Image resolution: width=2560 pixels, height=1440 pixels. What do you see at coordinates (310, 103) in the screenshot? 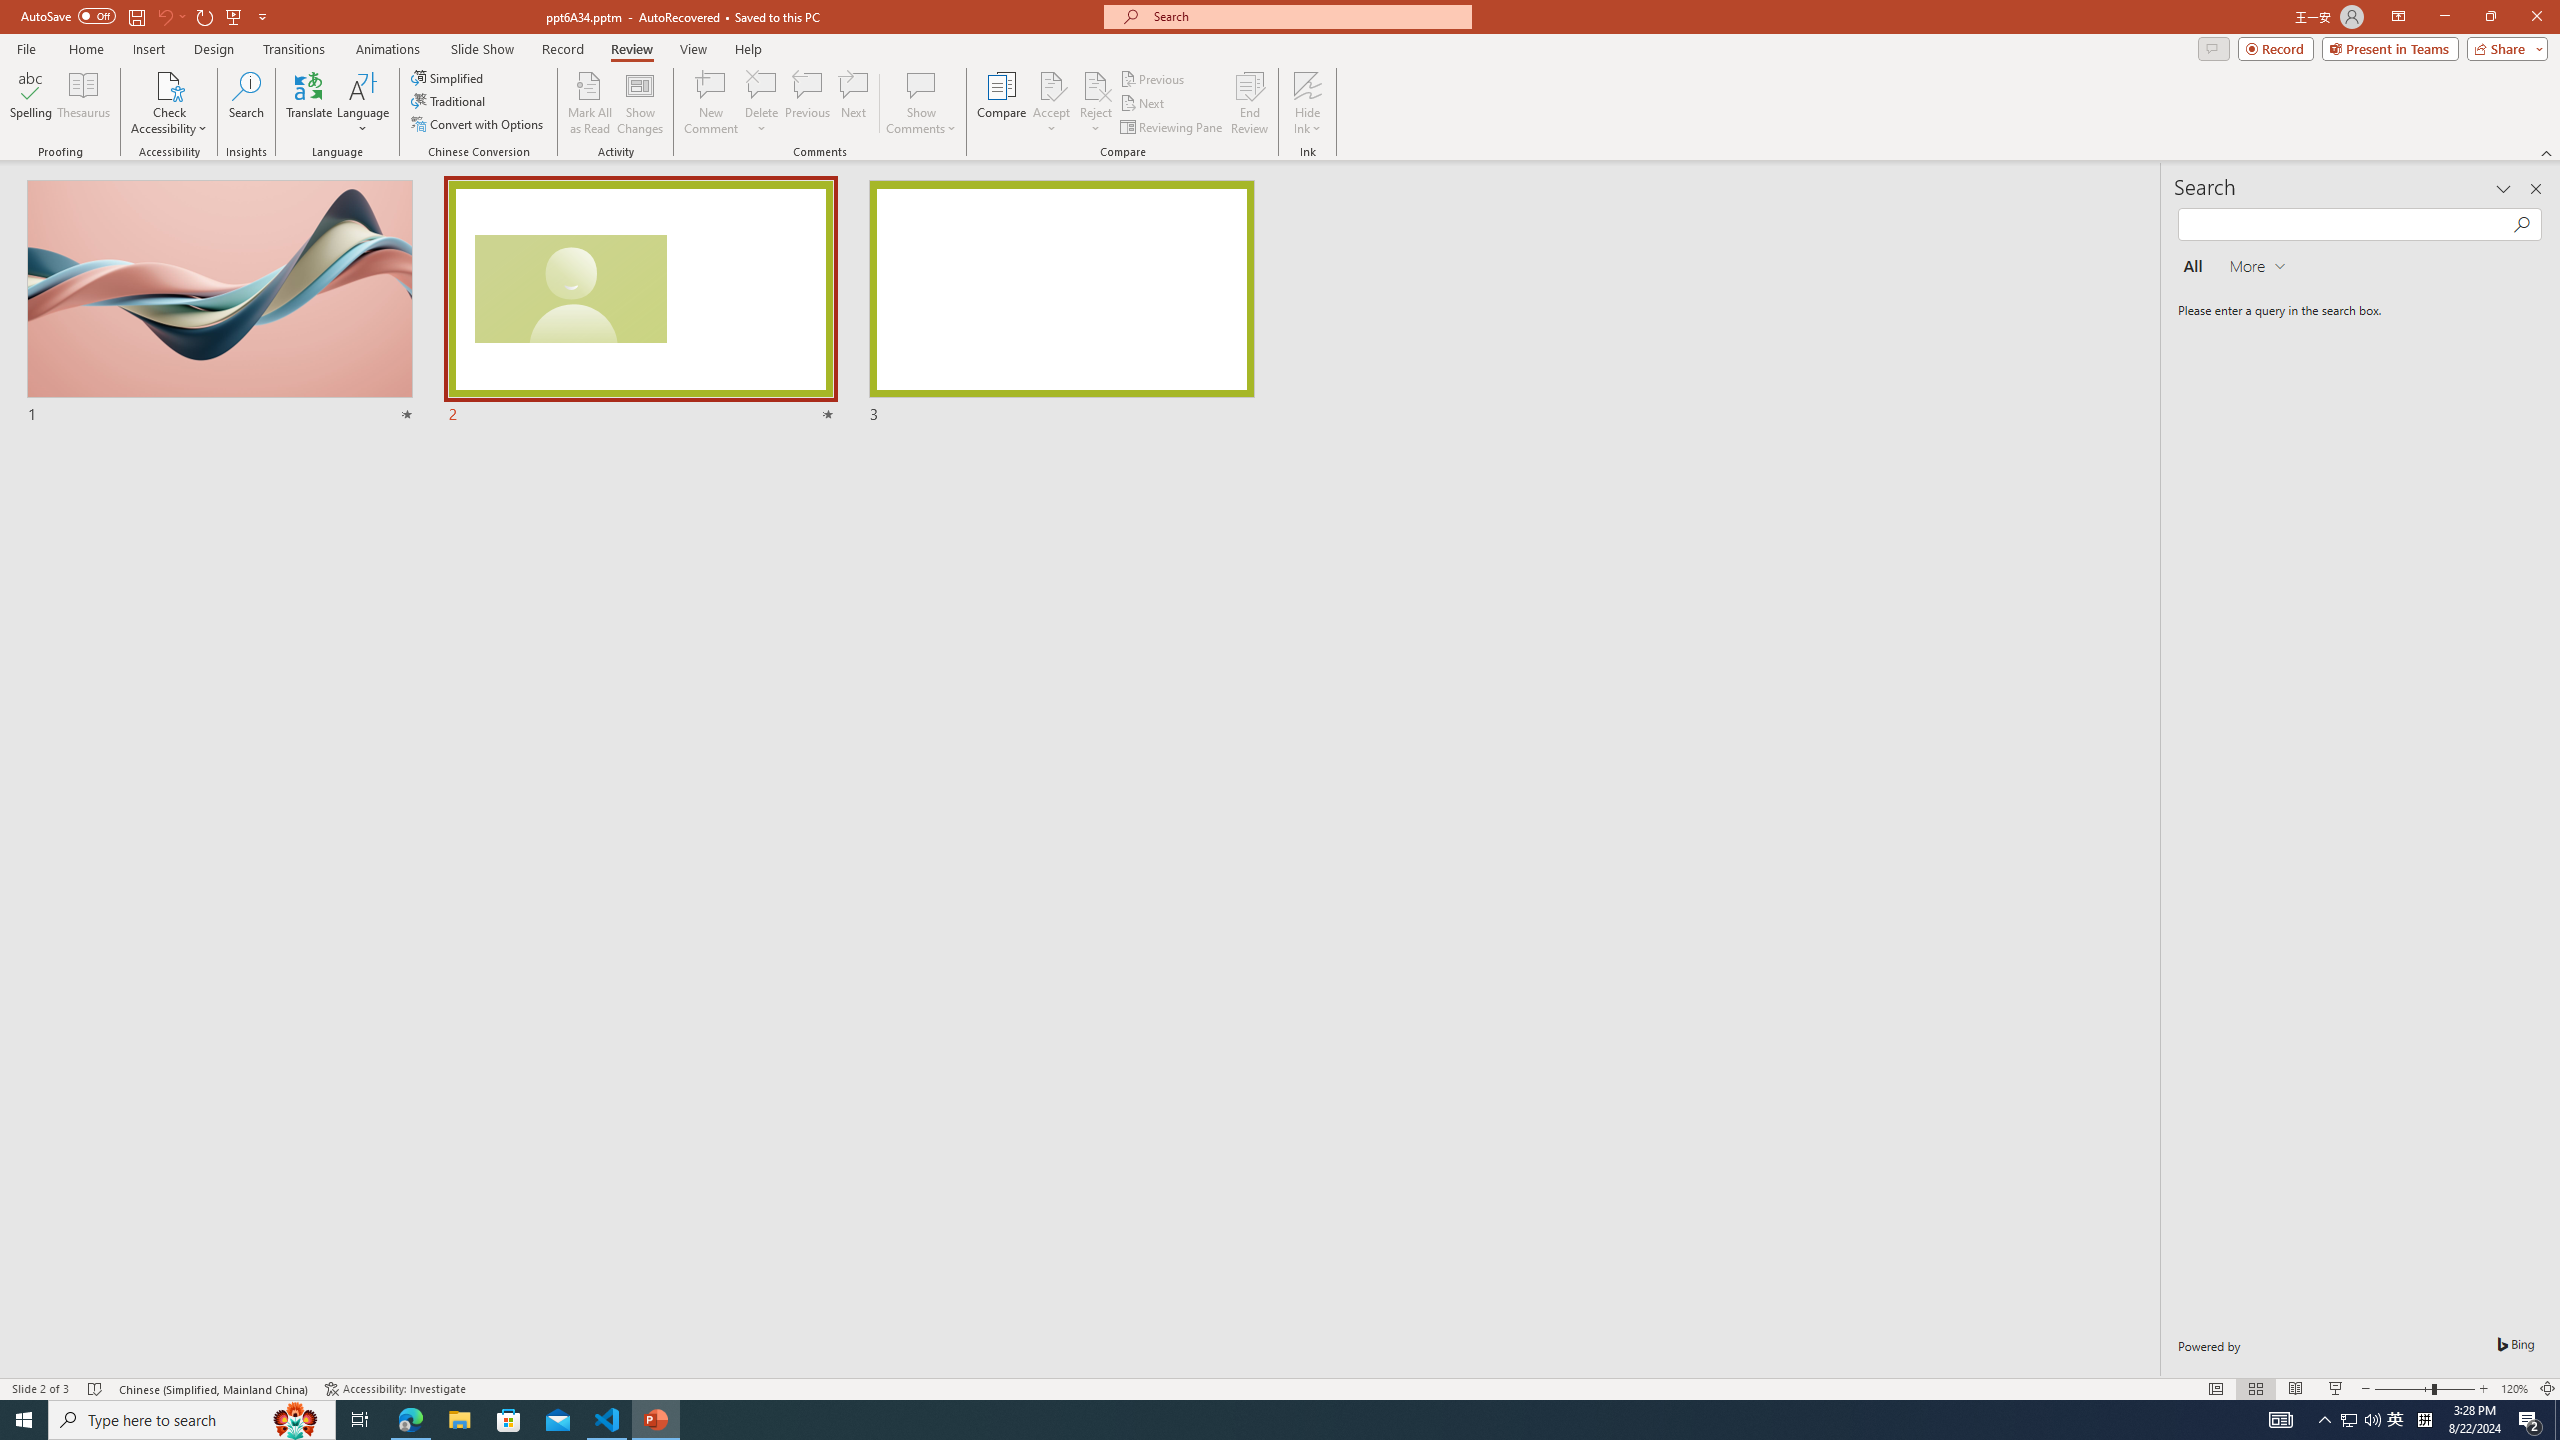
I see `Translate` at bounding box center [310, 103].